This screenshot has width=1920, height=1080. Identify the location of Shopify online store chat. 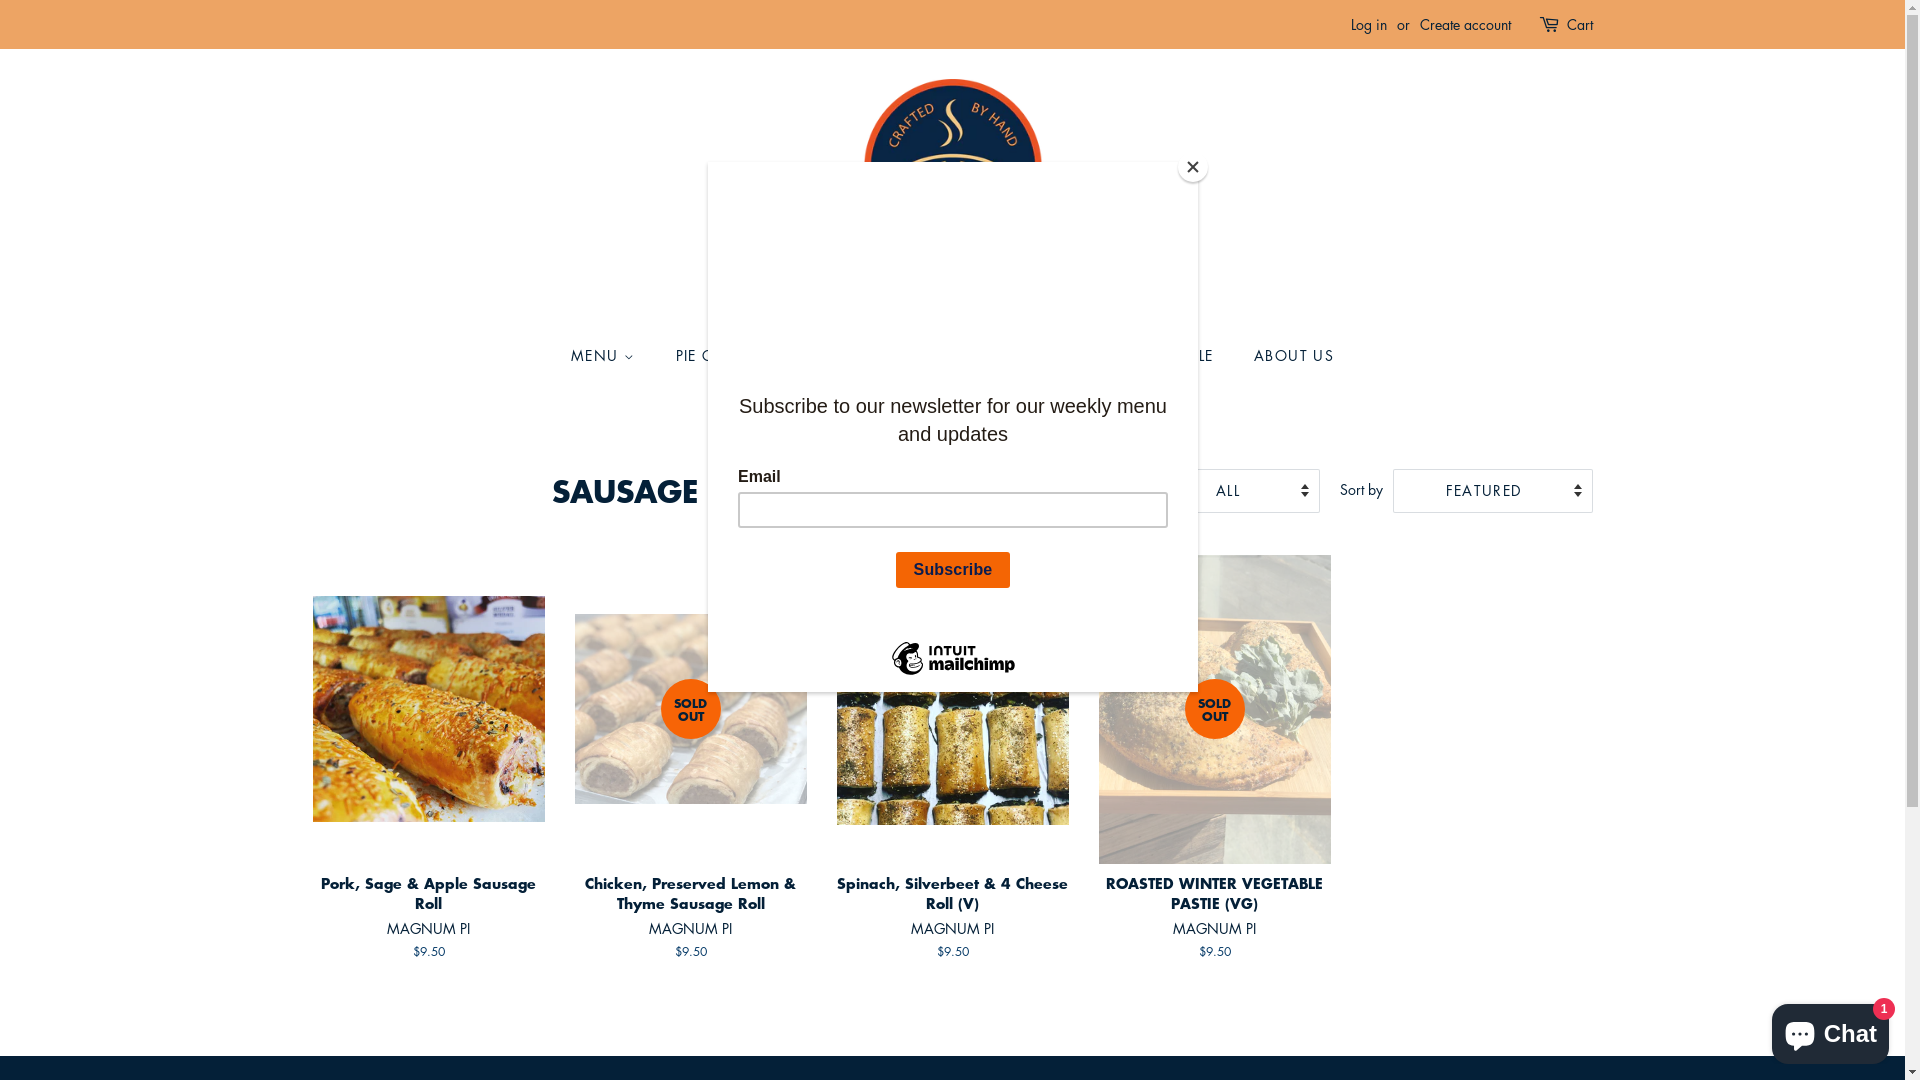
(1830, 1030).